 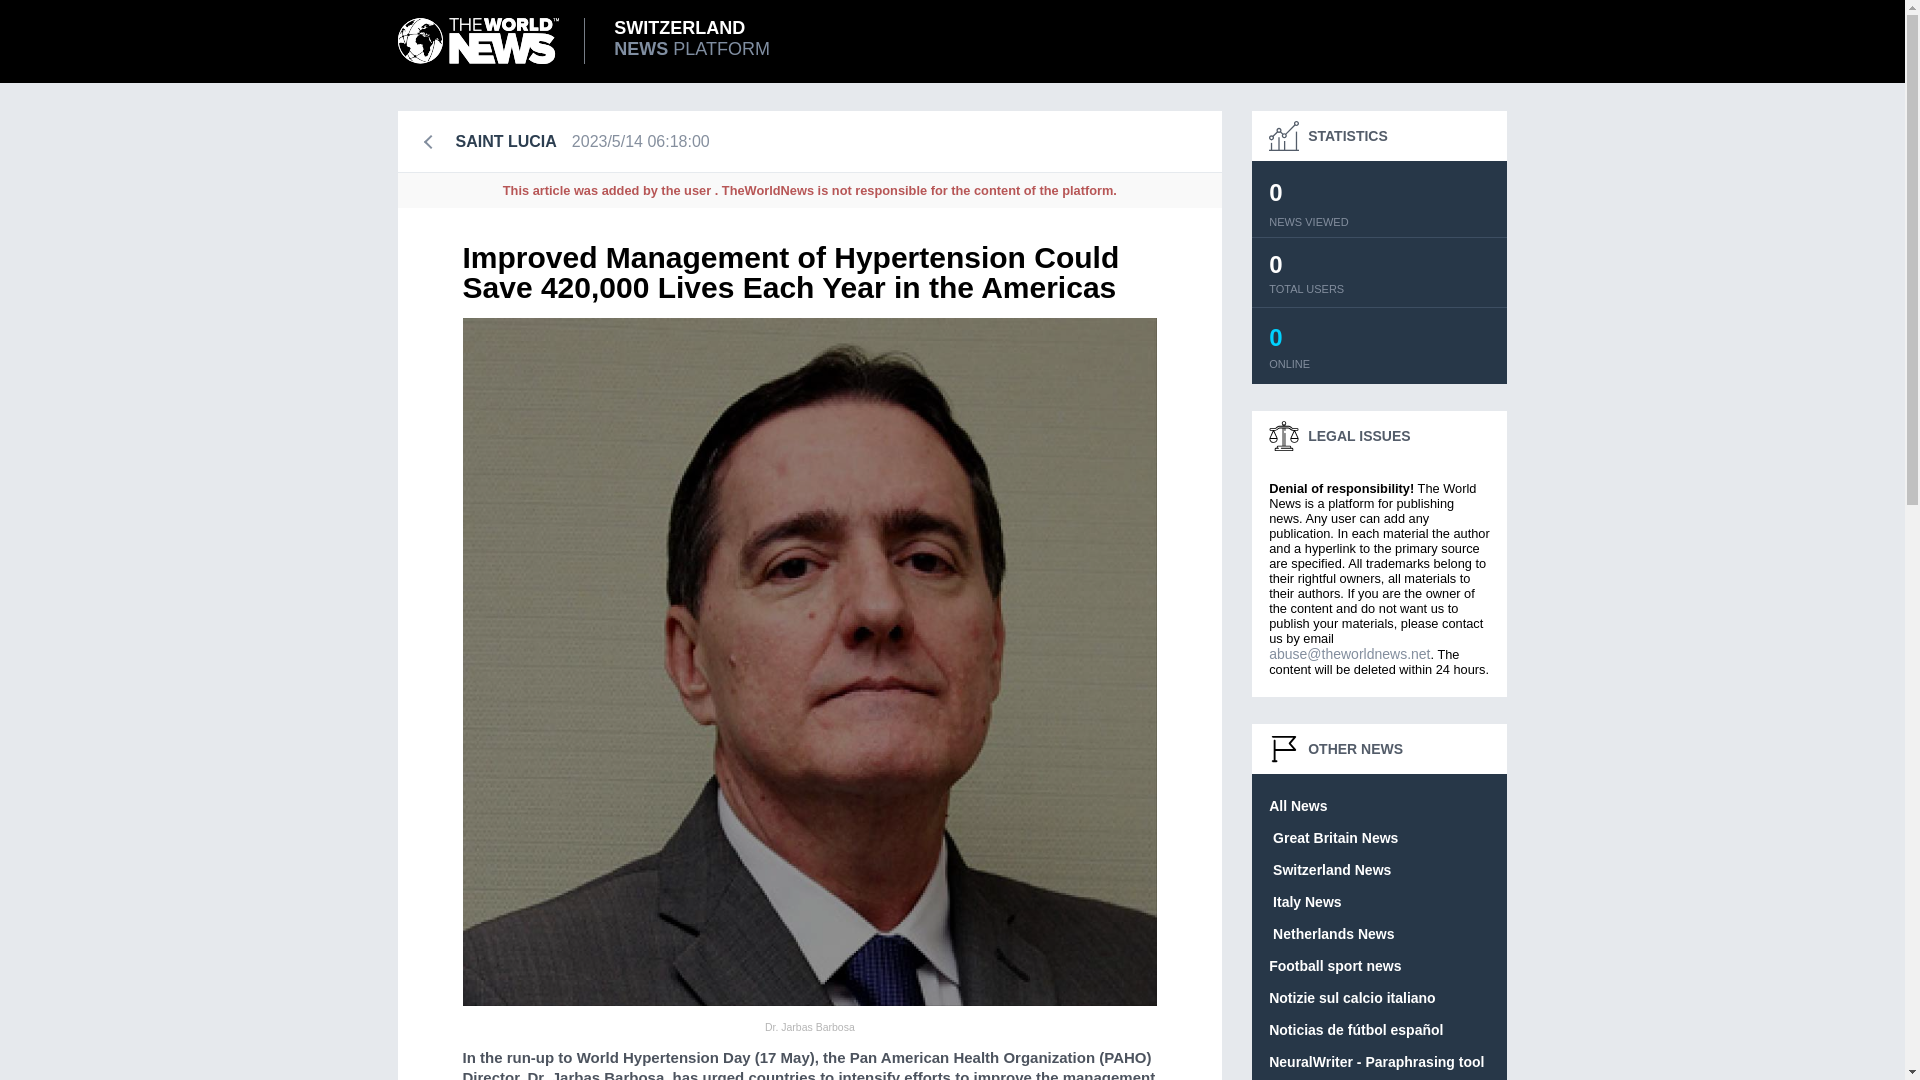 What do you see at coordinates (1331, 934) in the screenshot?
I see `Netherlands News` at bounding box center [1331, 934].